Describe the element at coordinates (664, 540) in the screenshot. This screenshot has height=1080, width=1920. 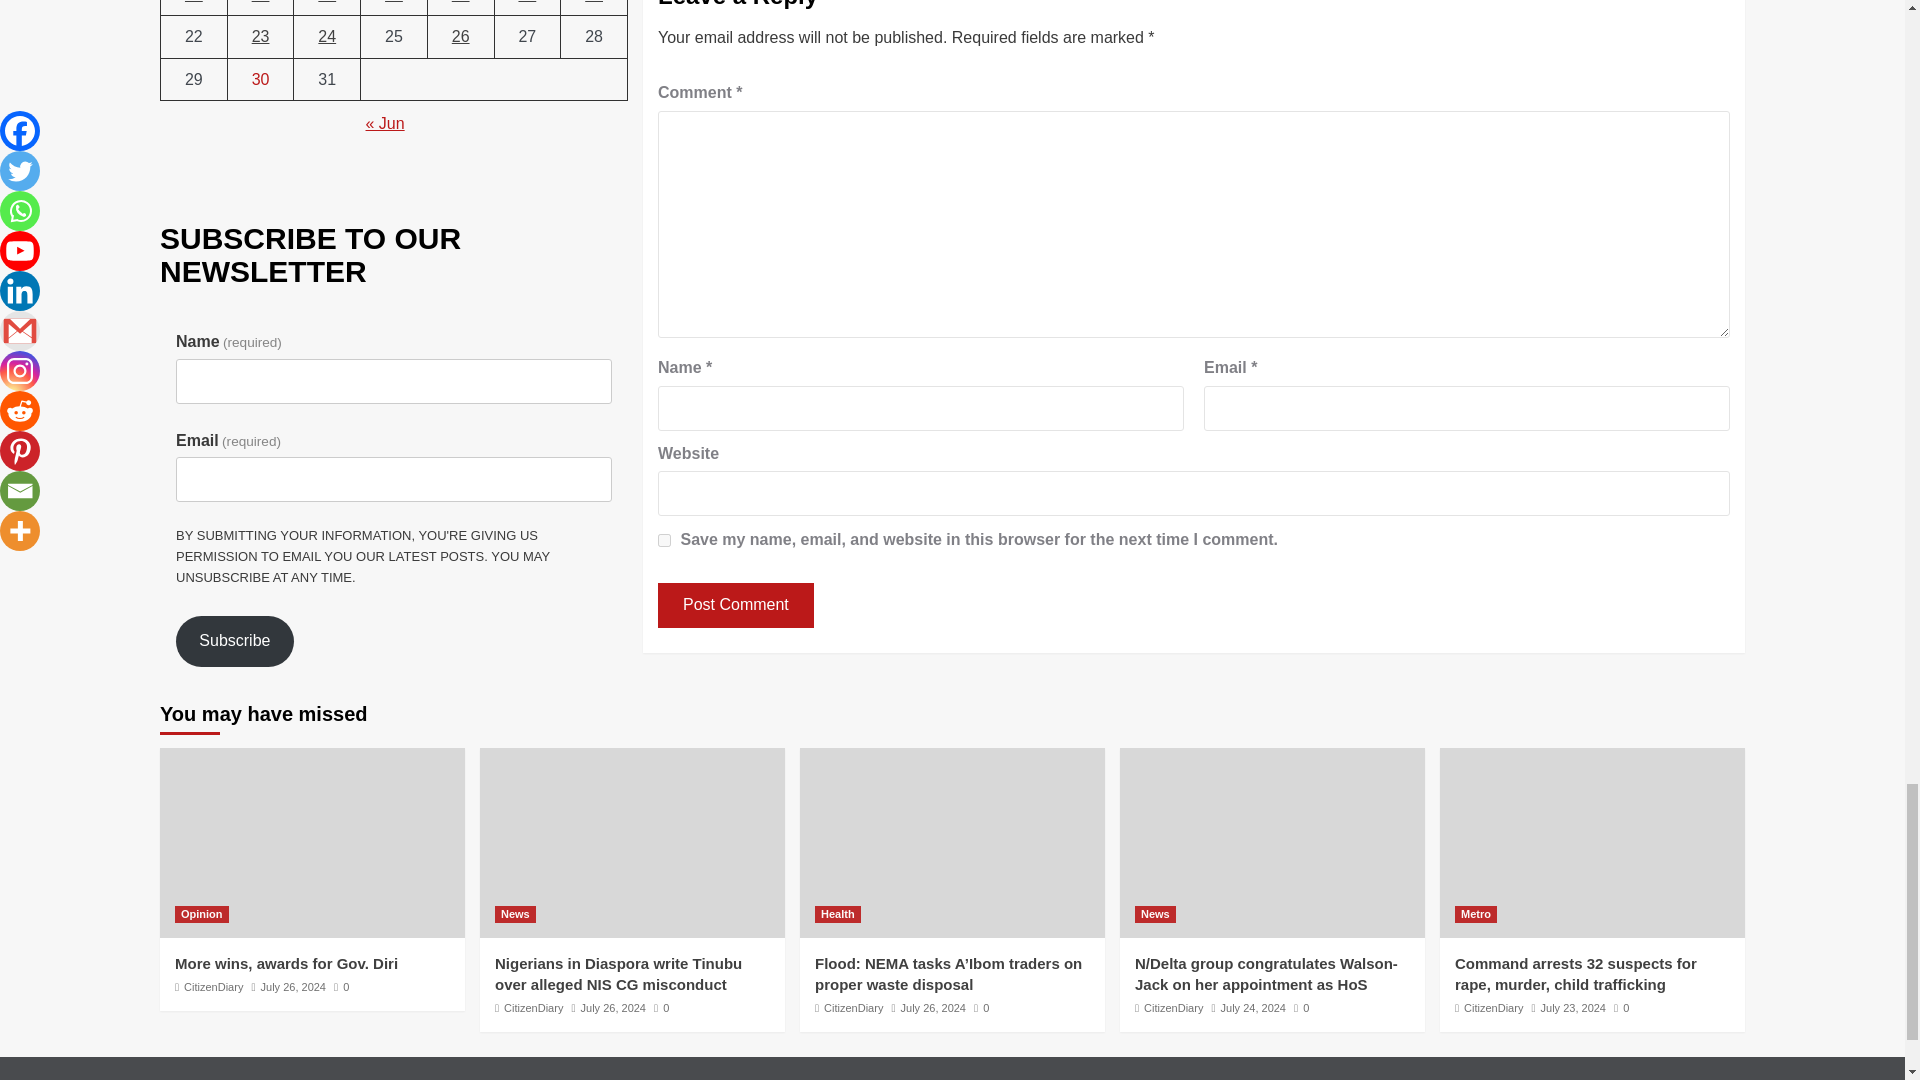
I see `yes` at that location.